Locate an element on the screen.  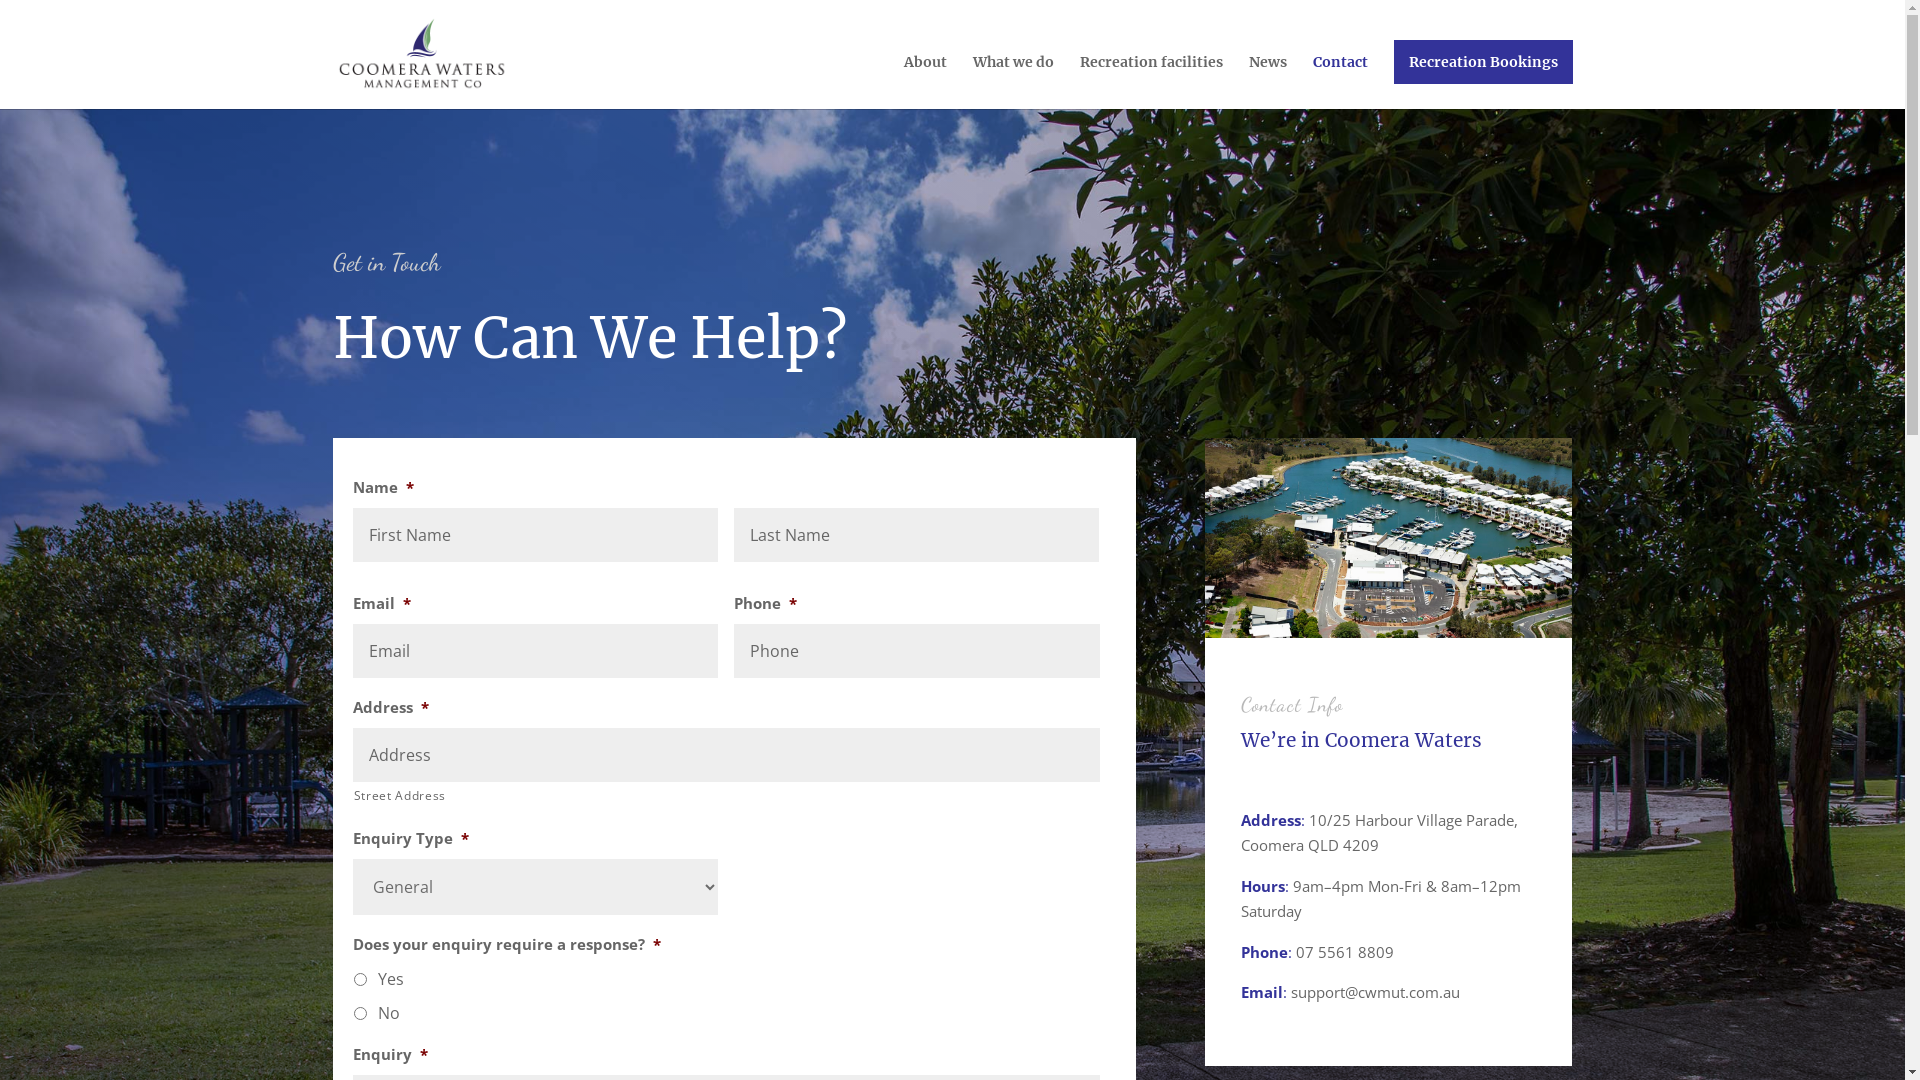
News is located at coordinates (1267, 82).